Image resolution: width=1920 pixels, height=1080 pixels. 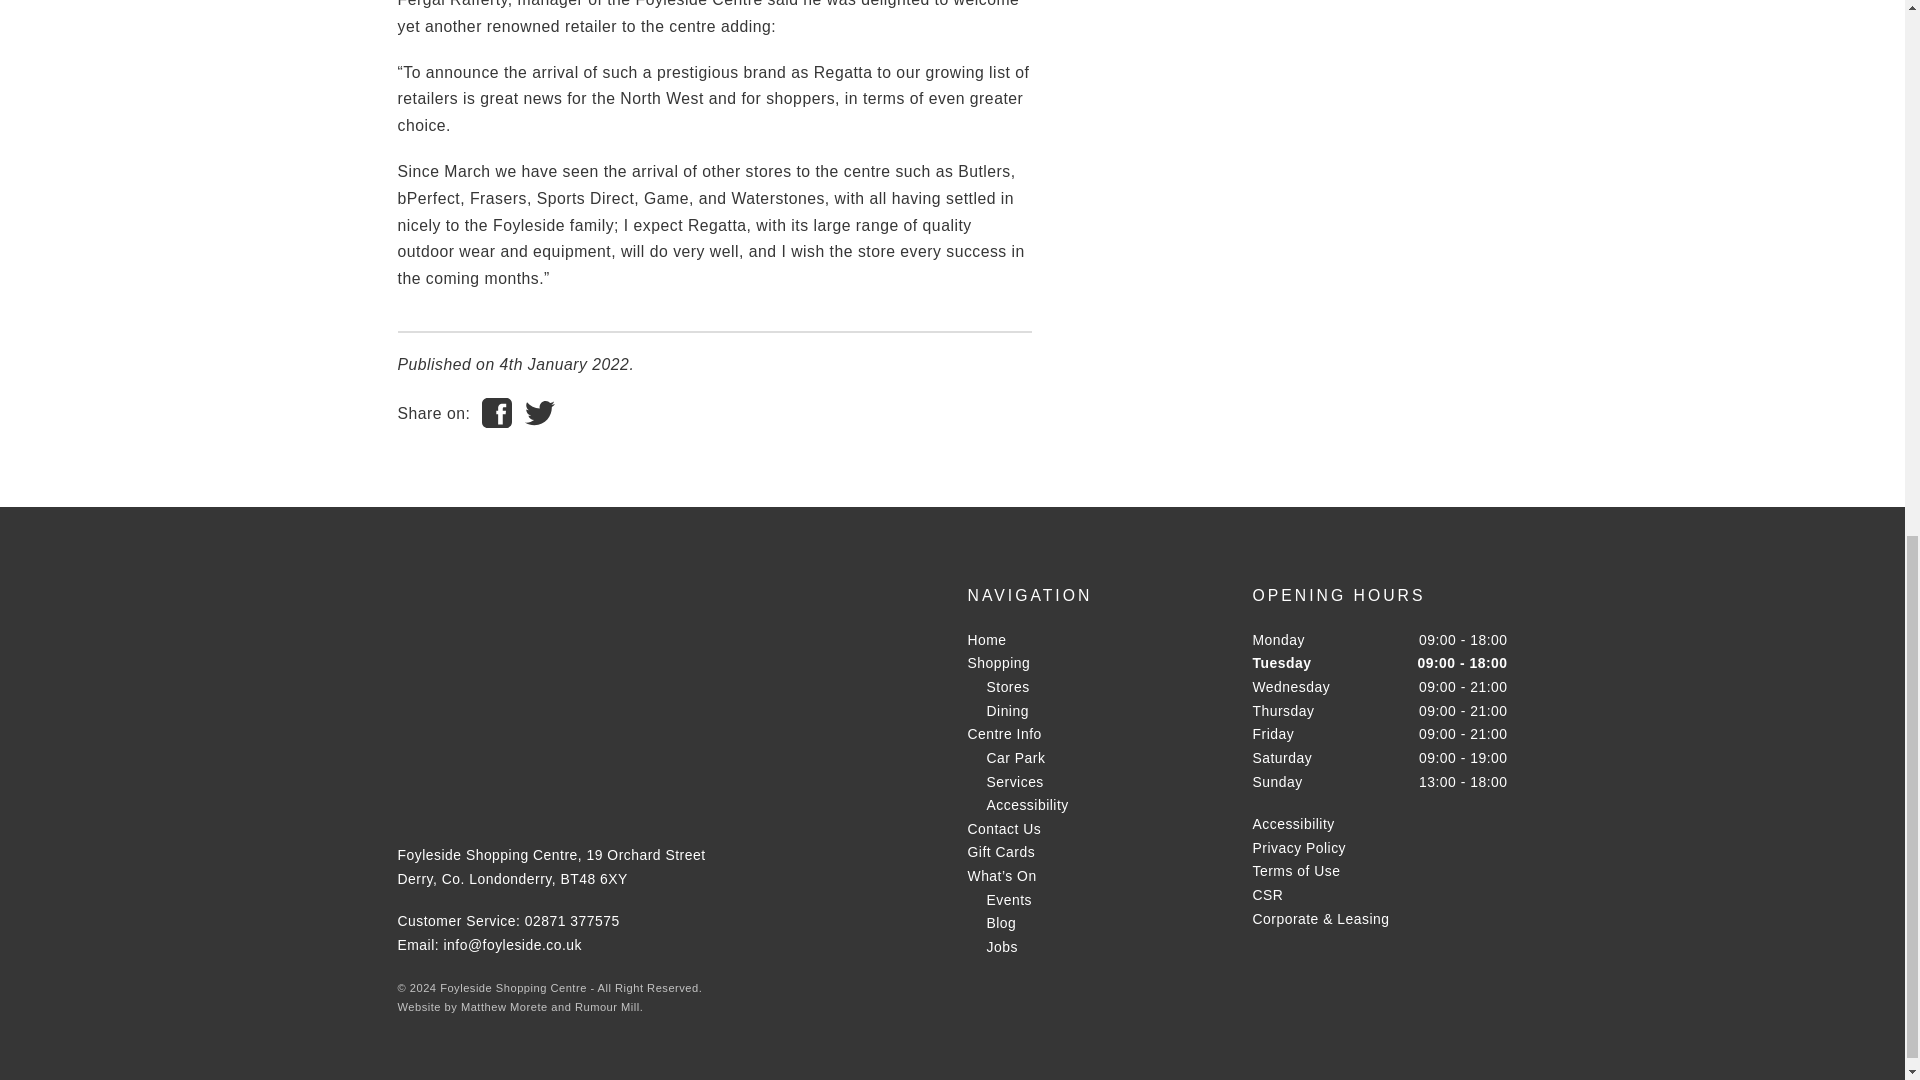 What do you see at coordinates (415, 788) in the screenshot?
I see `Facebook` at bounding box center [415, 788].